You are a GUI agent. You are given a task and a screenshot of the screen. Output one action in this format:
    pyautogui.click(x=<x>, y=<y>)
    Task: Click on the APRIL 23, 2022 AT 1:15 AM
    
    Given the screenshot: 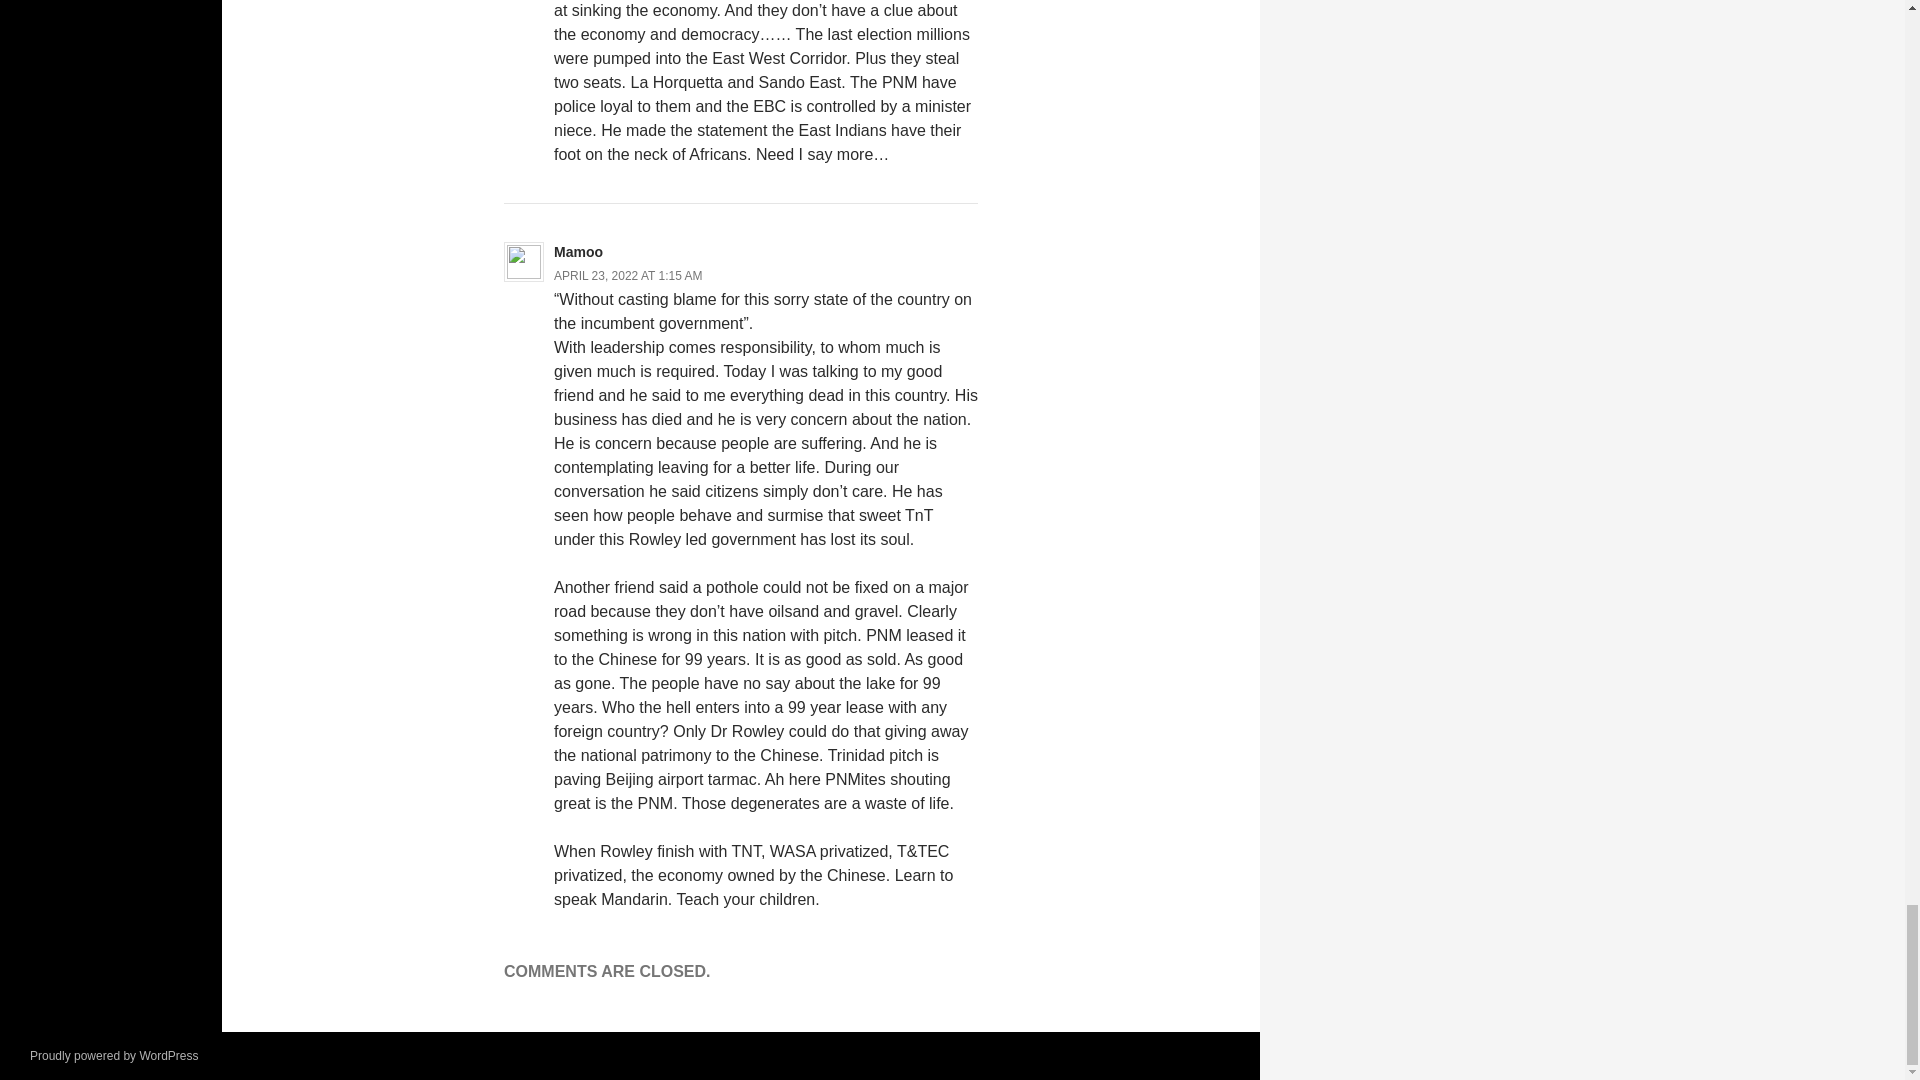 What is the action you would take?
    pyautogui.click(x=628, y=275)
    